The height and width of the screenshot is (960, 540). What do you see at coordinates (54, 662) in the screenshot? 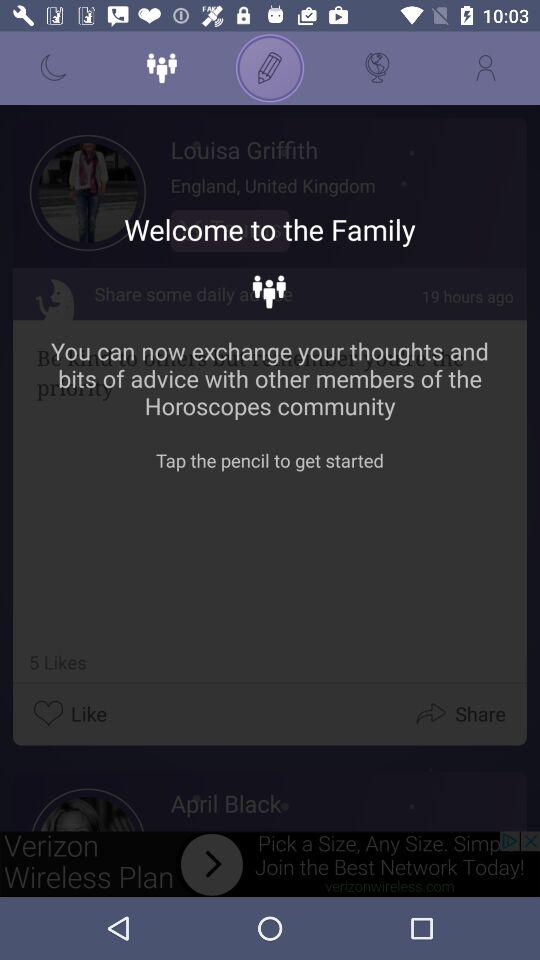
I see `go to number of likes` at bounding box center [54, 662].